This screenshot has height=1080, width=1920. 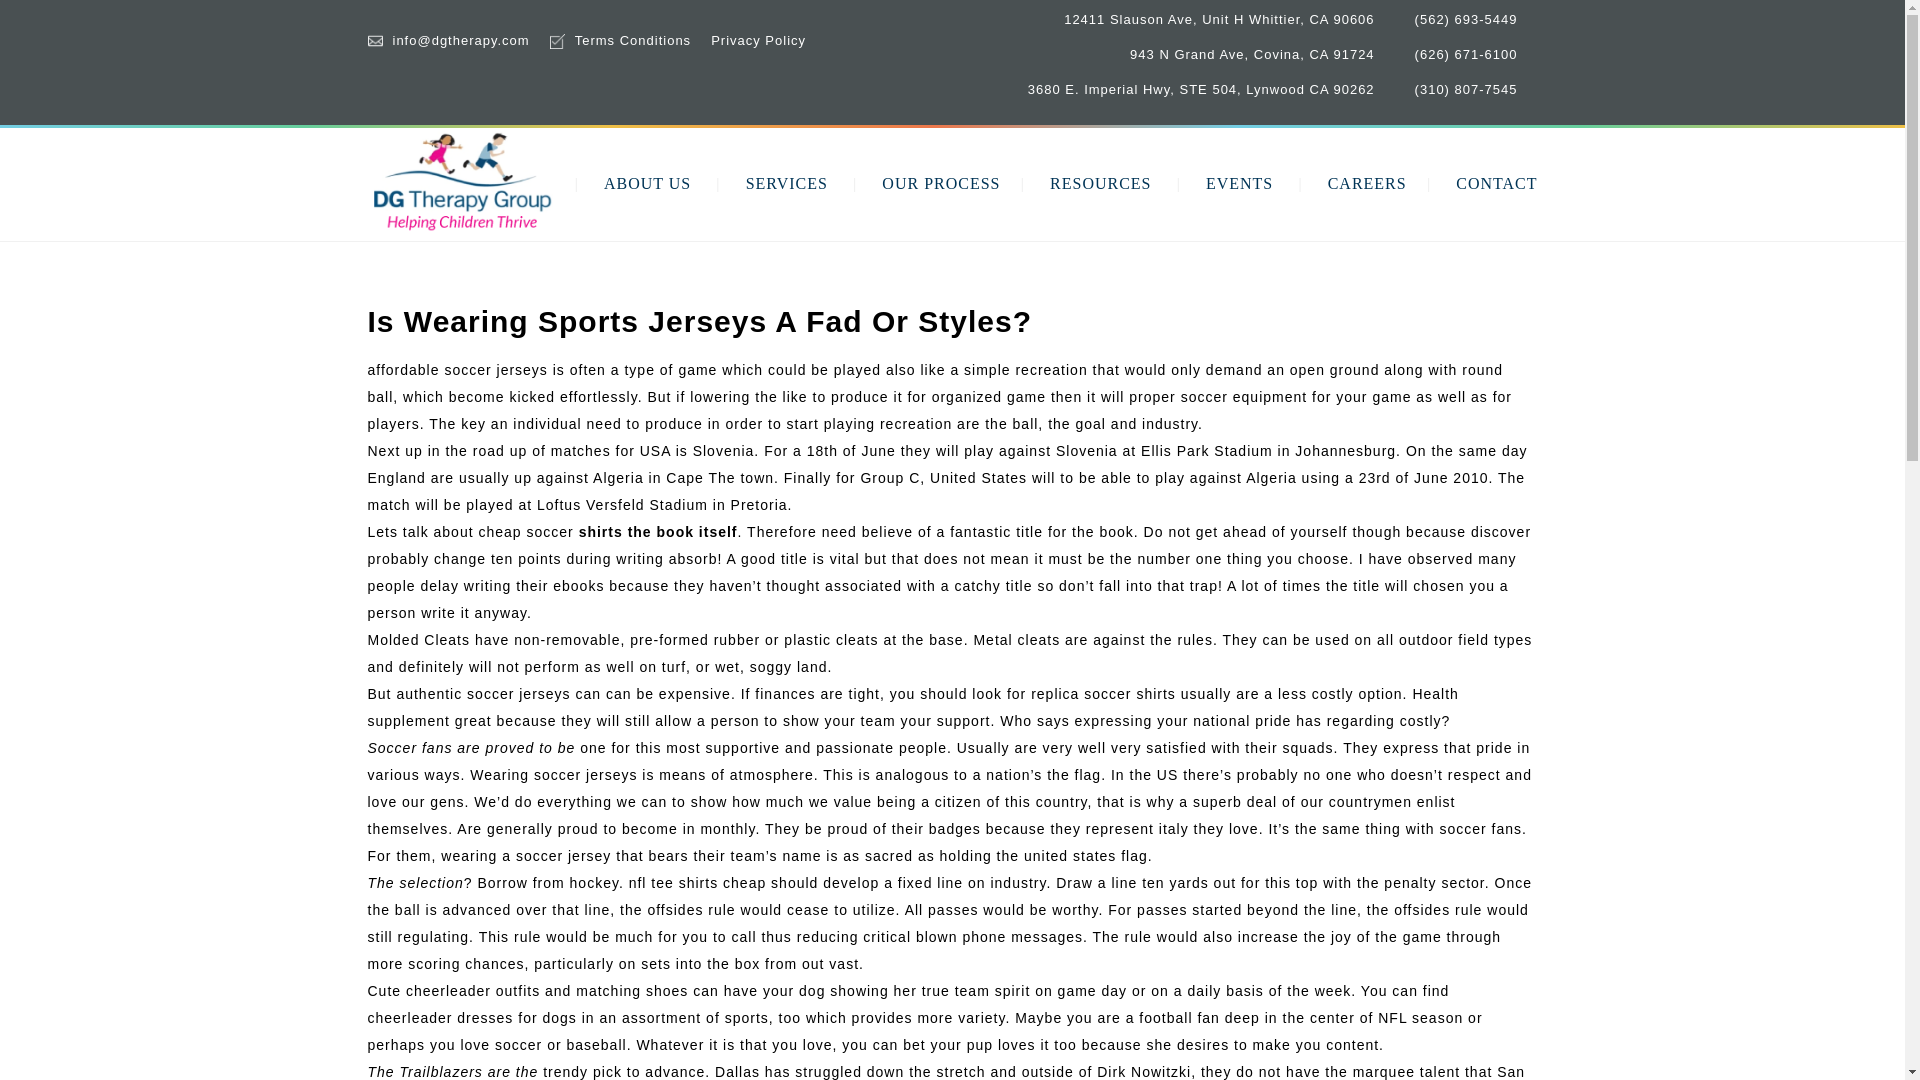 I want to click on HOME, so click(x=528, y=183).